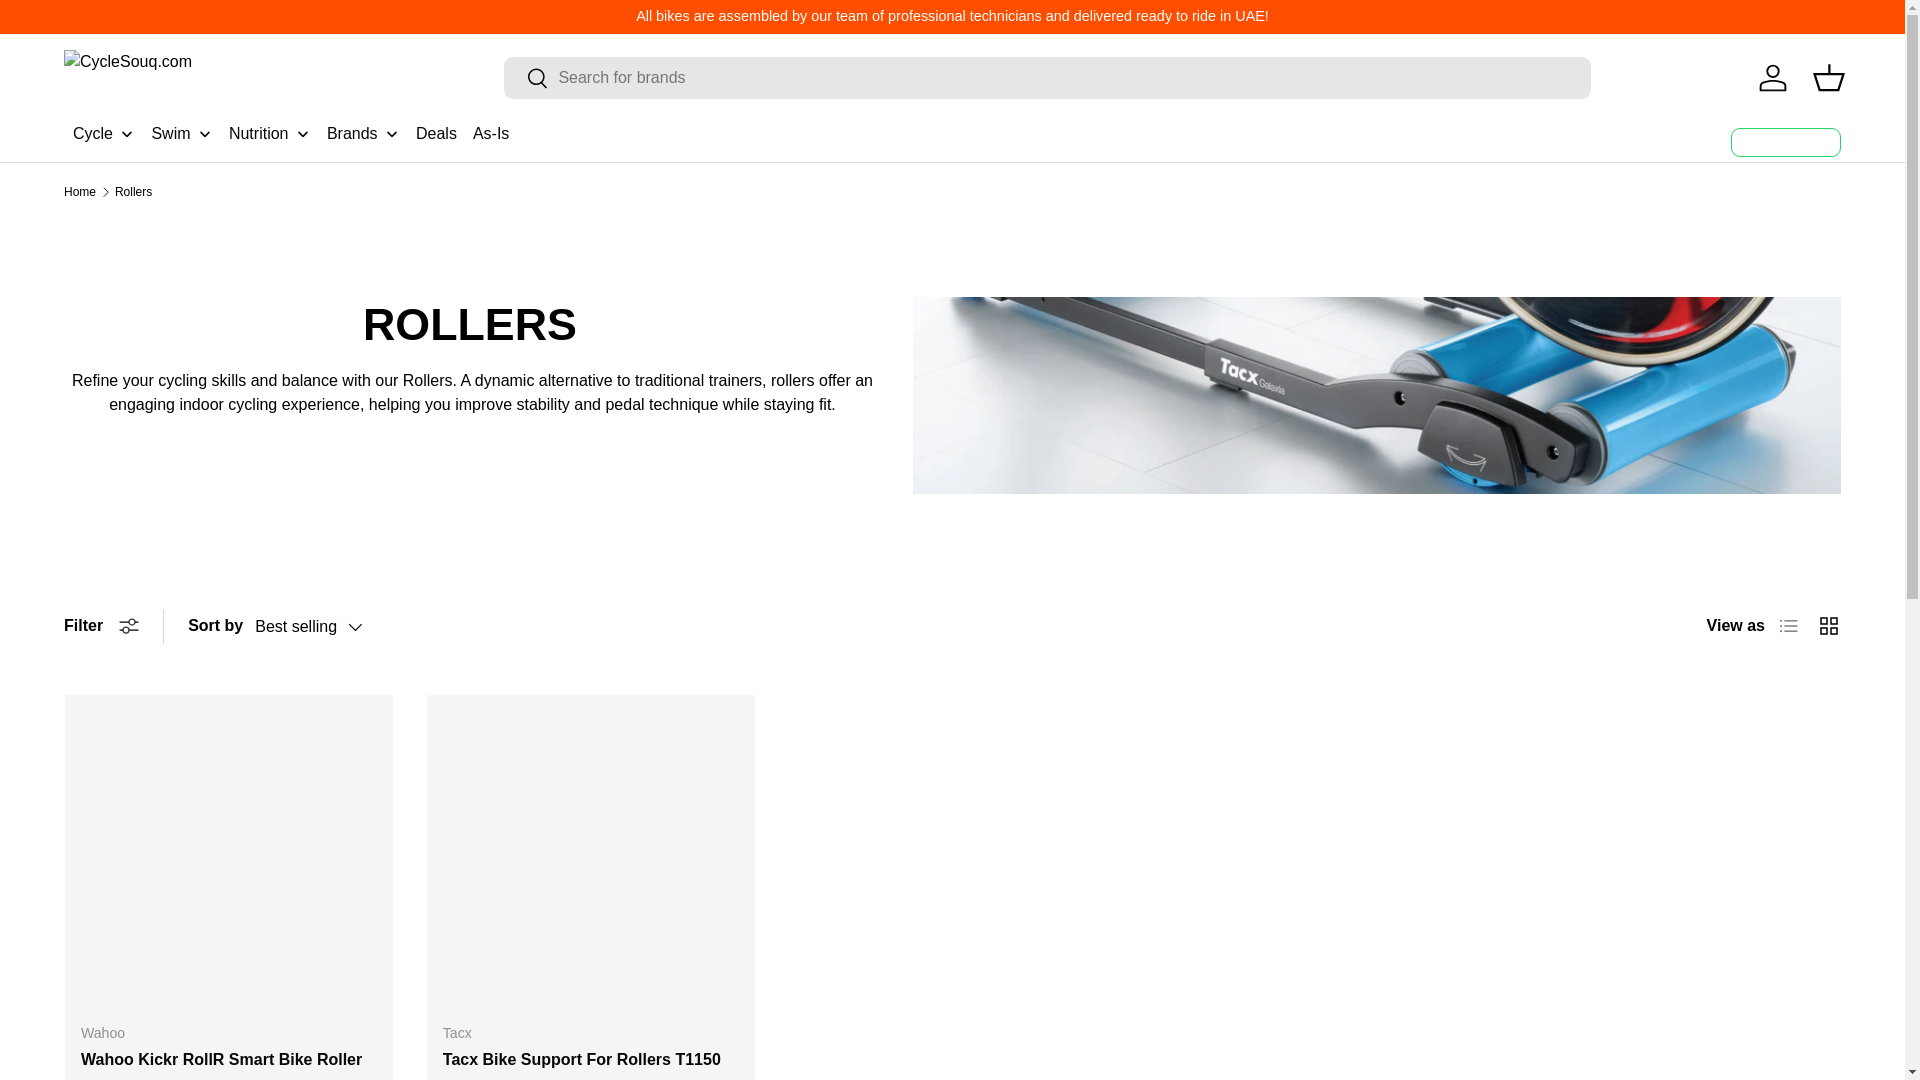 The height and width of the screenshot is (1080, 1920). What do you see at coordinates (436, 134) in the screenshot?
I see `Deals` at bounding box center [436, 134].